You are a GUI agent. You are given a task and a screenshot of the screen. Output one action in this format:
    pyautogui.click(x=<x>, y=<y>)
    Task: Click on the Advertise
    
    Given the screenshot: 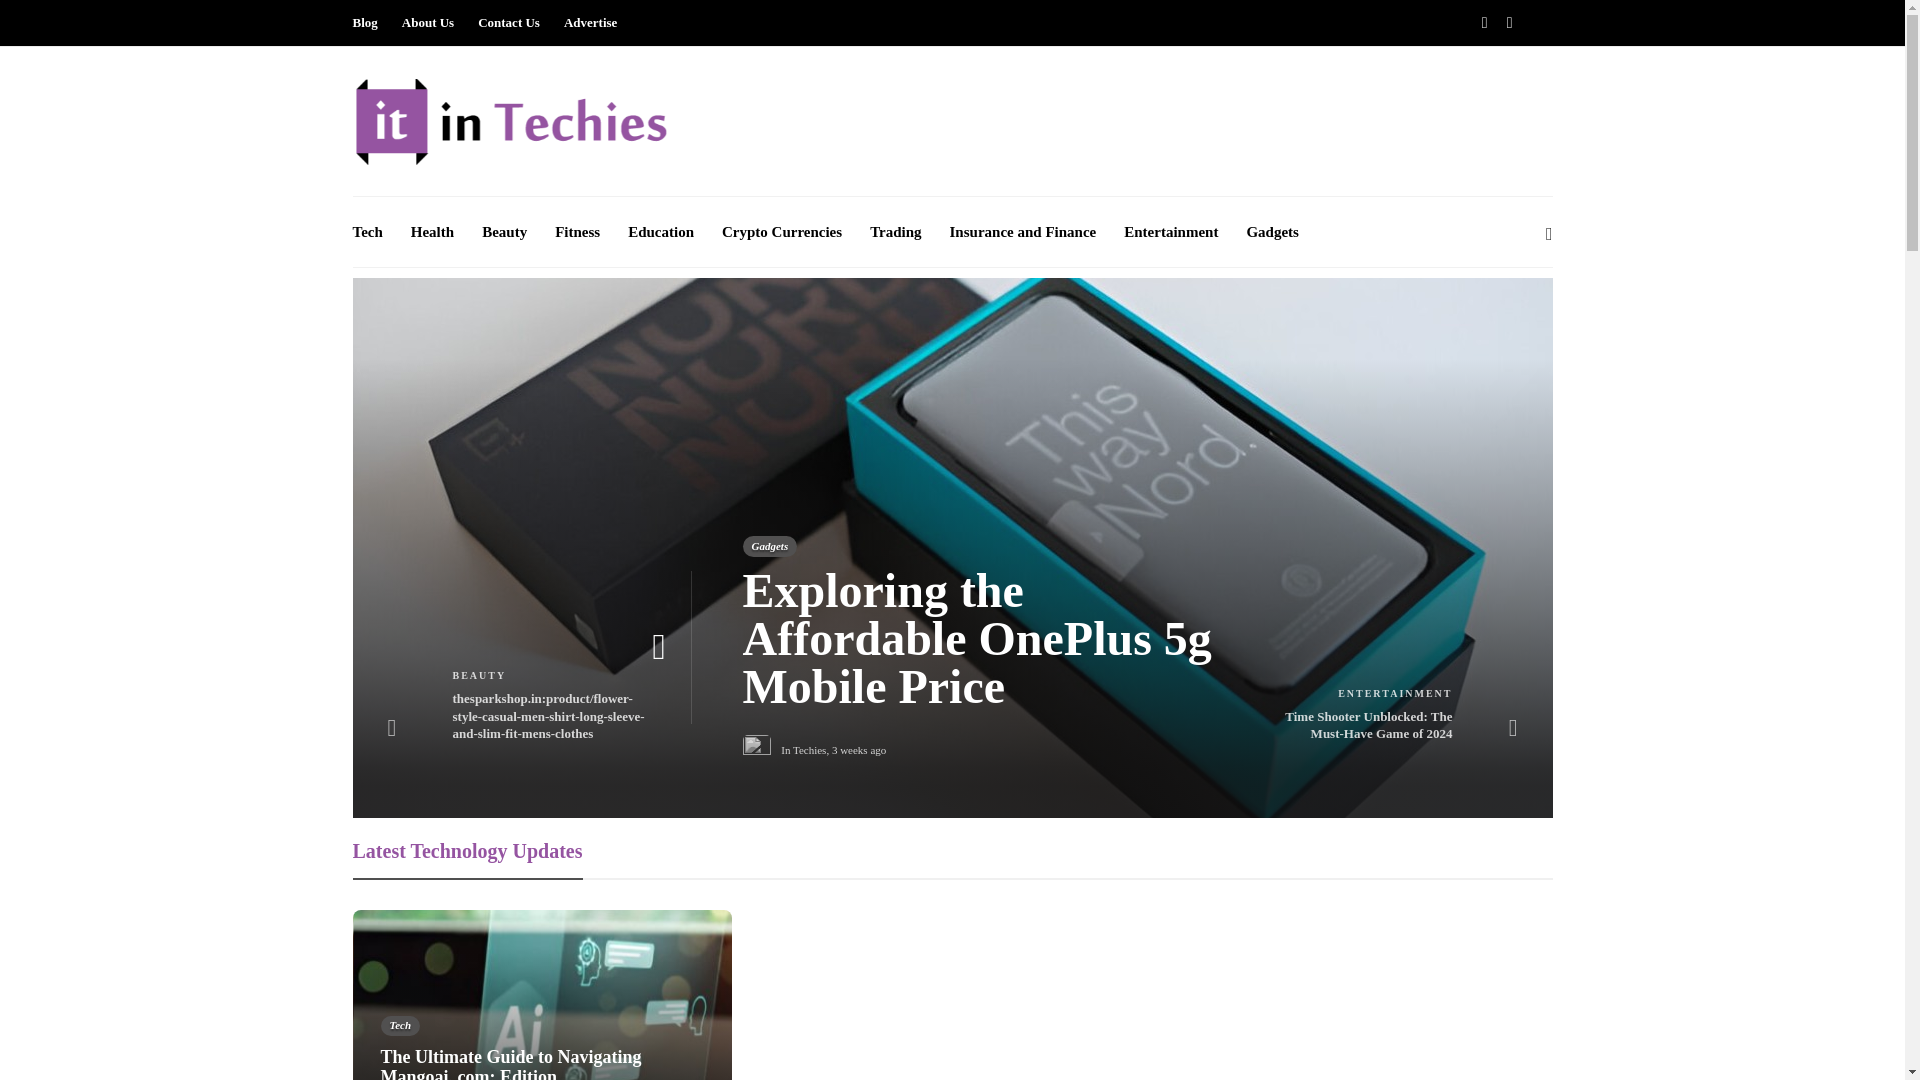 What is the action you would take?
    pyautogui.click(x=590, y=23)
    